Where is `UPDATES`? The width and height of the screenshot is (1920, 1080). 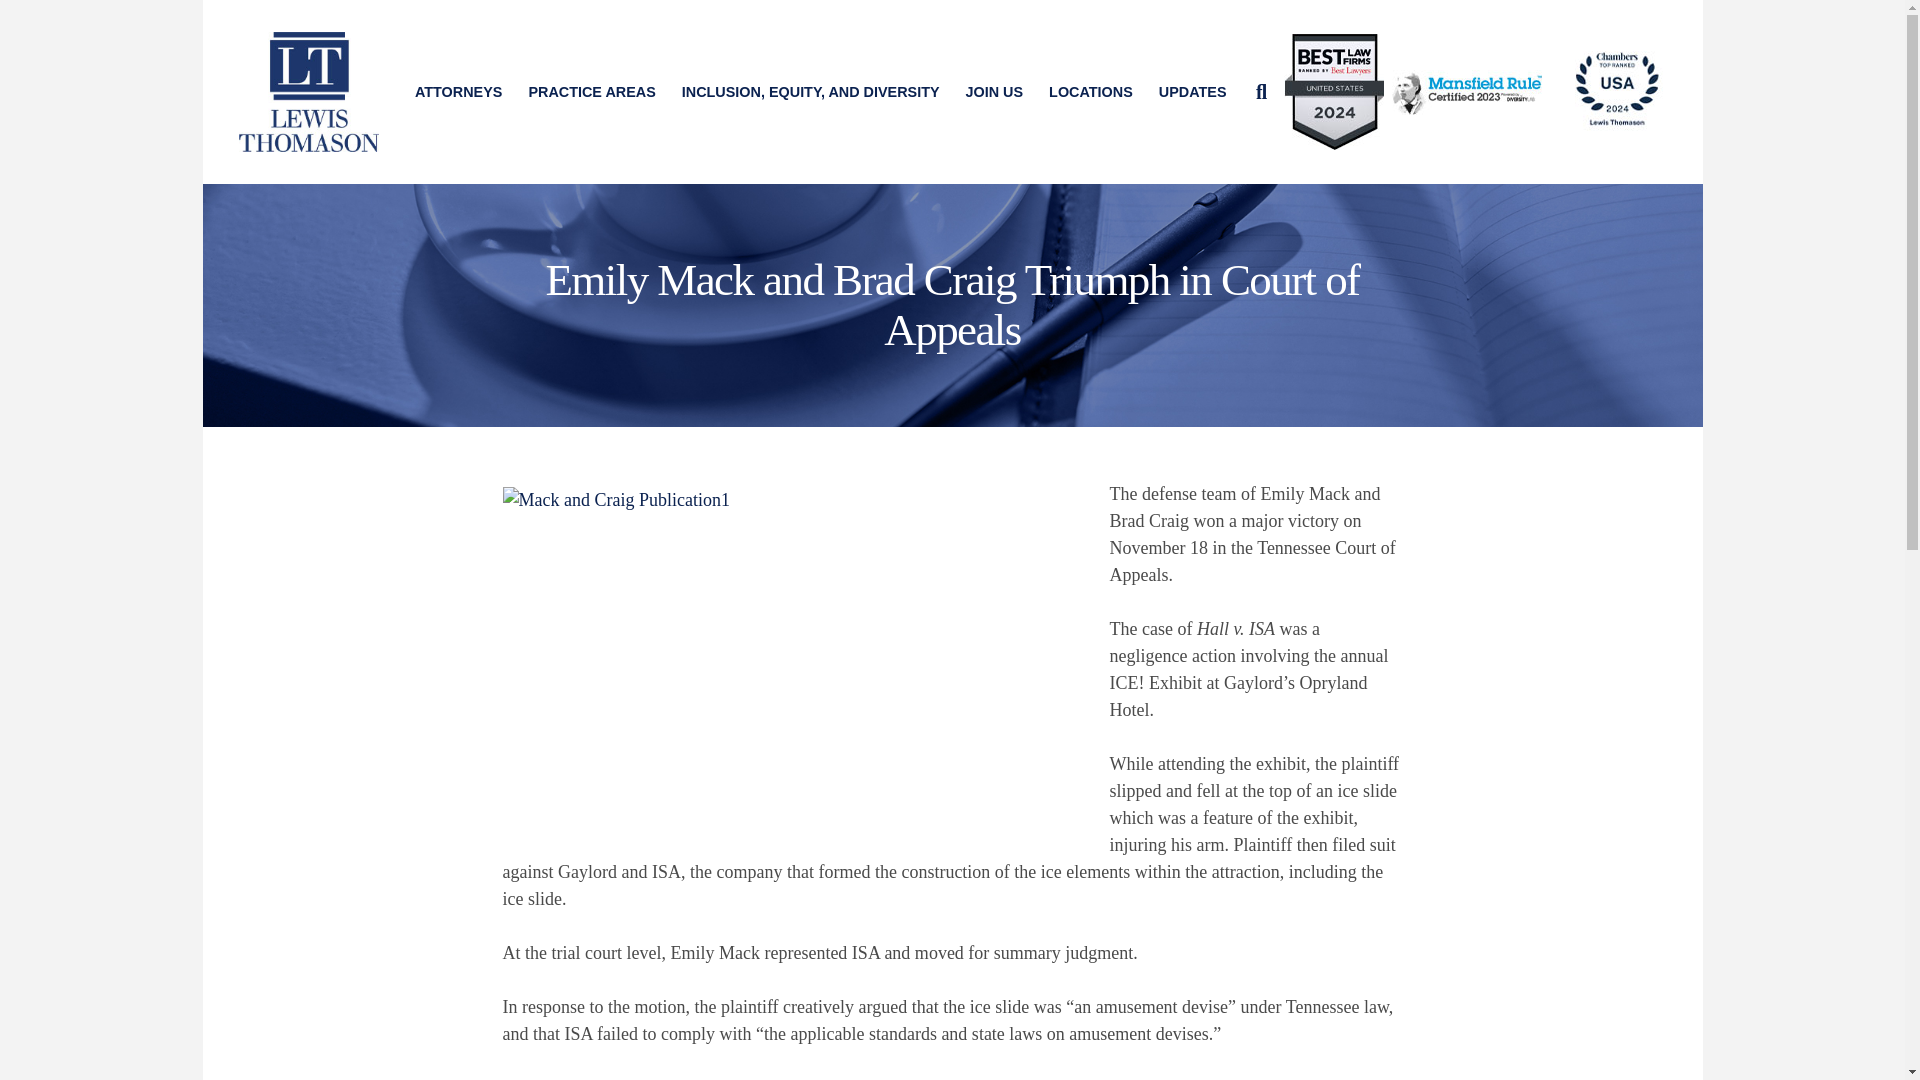
UPDATES is located at coordinates (1193, 92).